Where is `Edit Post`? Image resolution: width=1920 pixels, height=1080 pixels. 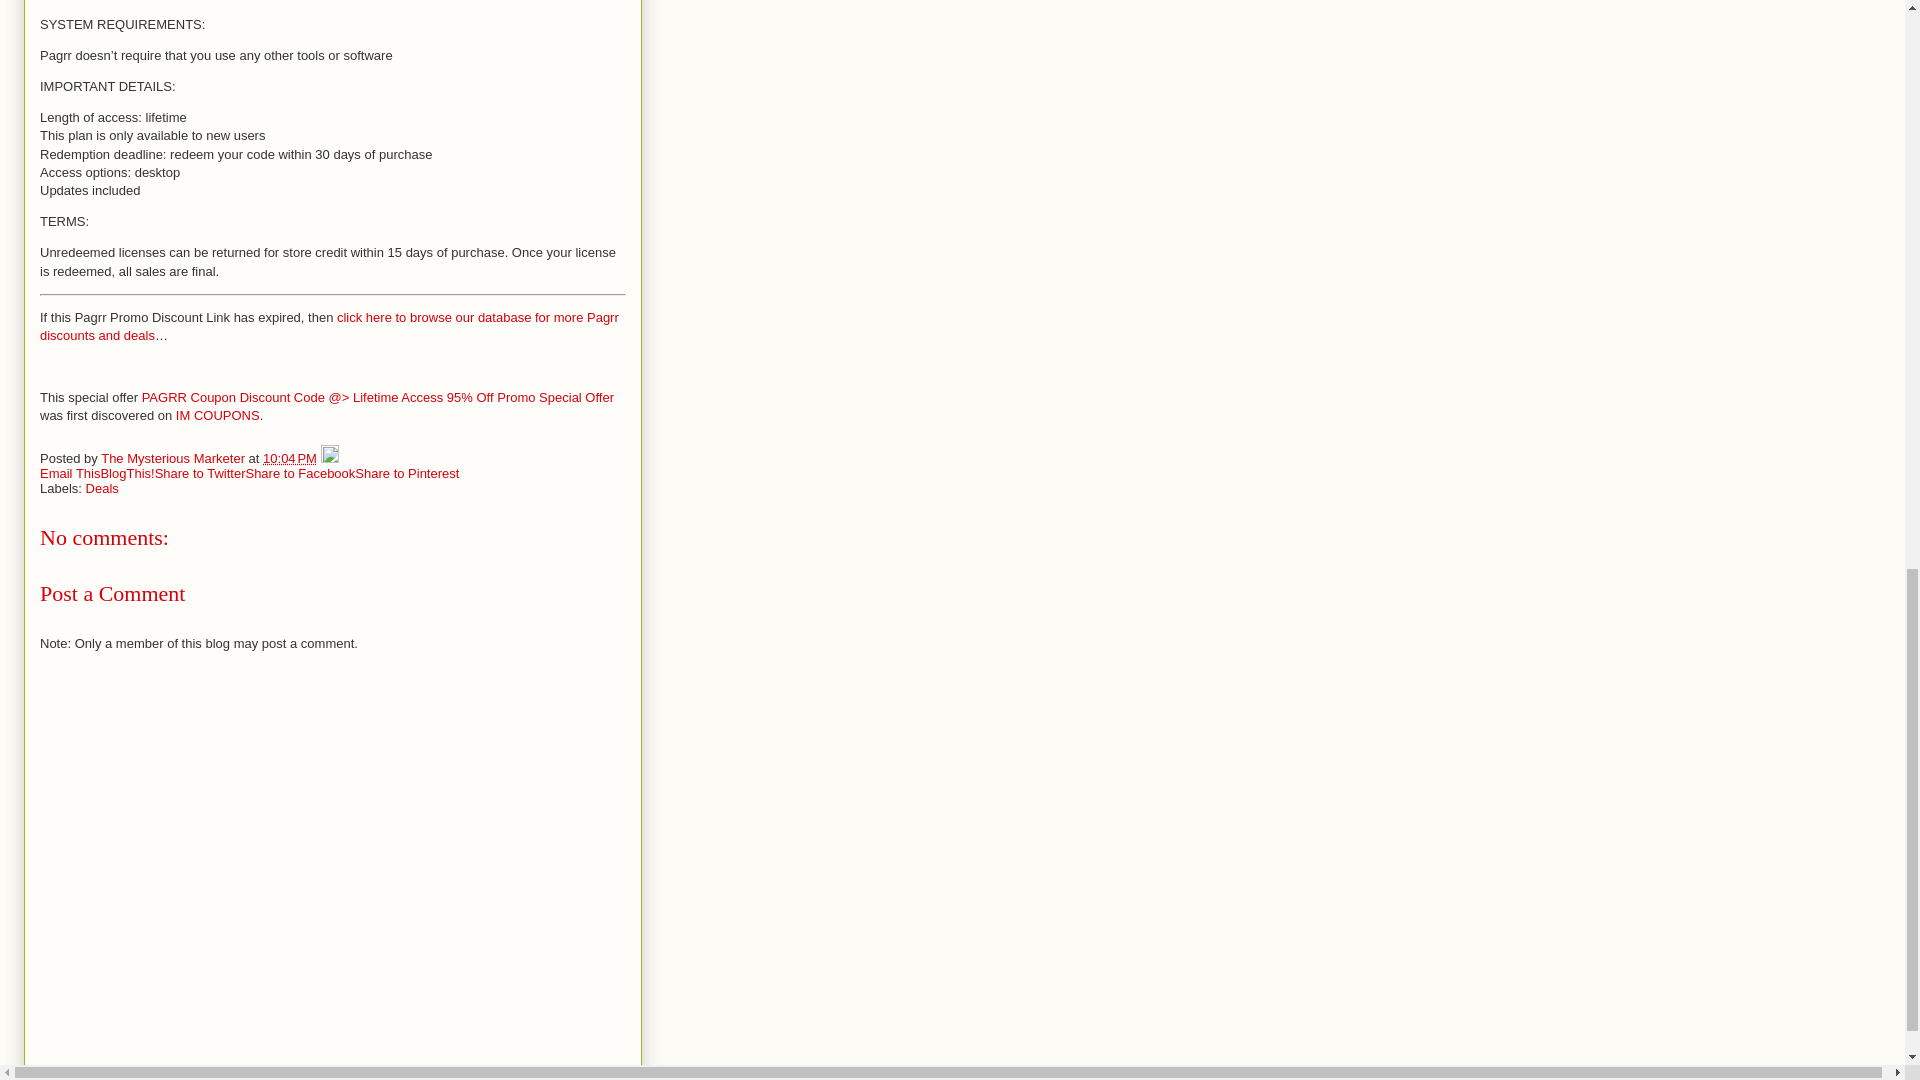
Edit Post is located at coordinates (330, 458).